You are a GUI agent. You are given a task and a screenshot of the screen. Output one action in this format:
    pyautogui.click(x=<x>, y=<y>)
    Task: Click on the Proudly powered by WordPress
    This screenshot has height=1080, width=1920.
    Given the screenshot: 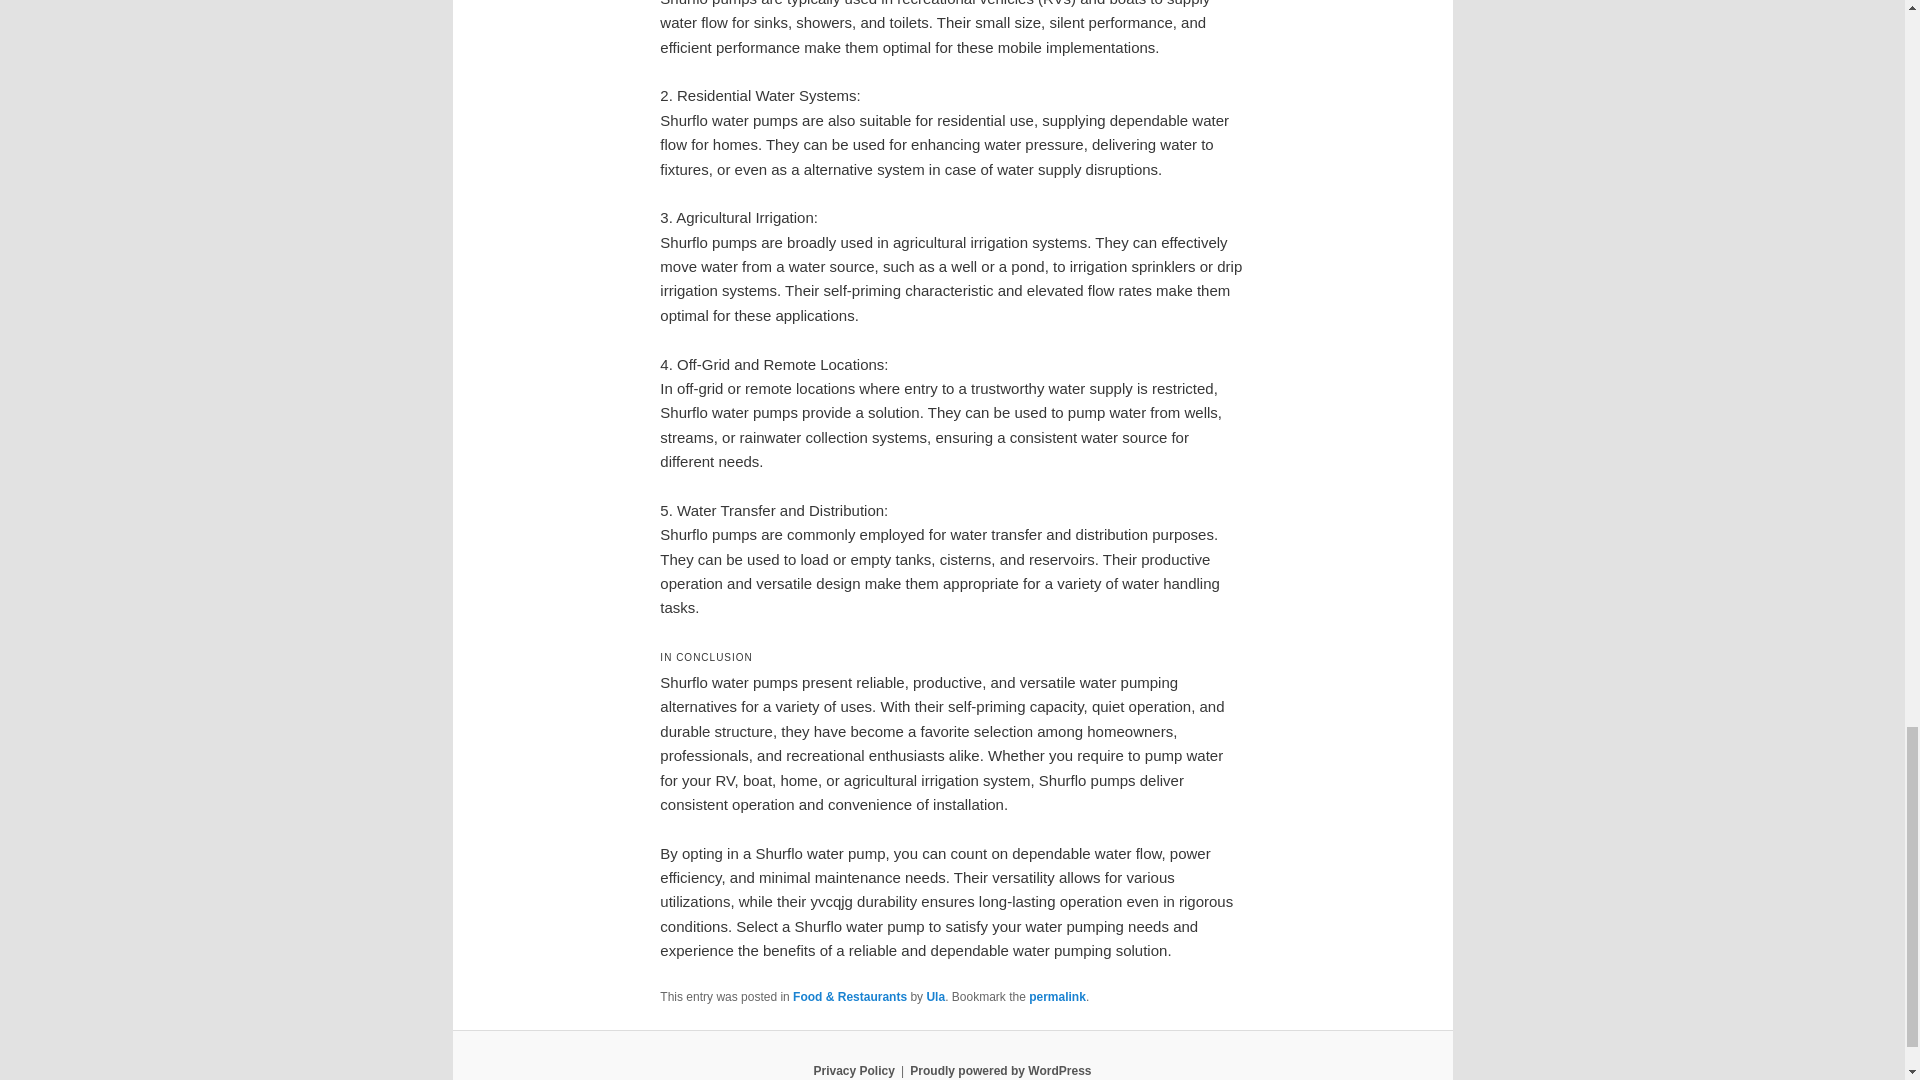 What is the action you would take?
    pyautogui.click(x=1000, y=1070)
    